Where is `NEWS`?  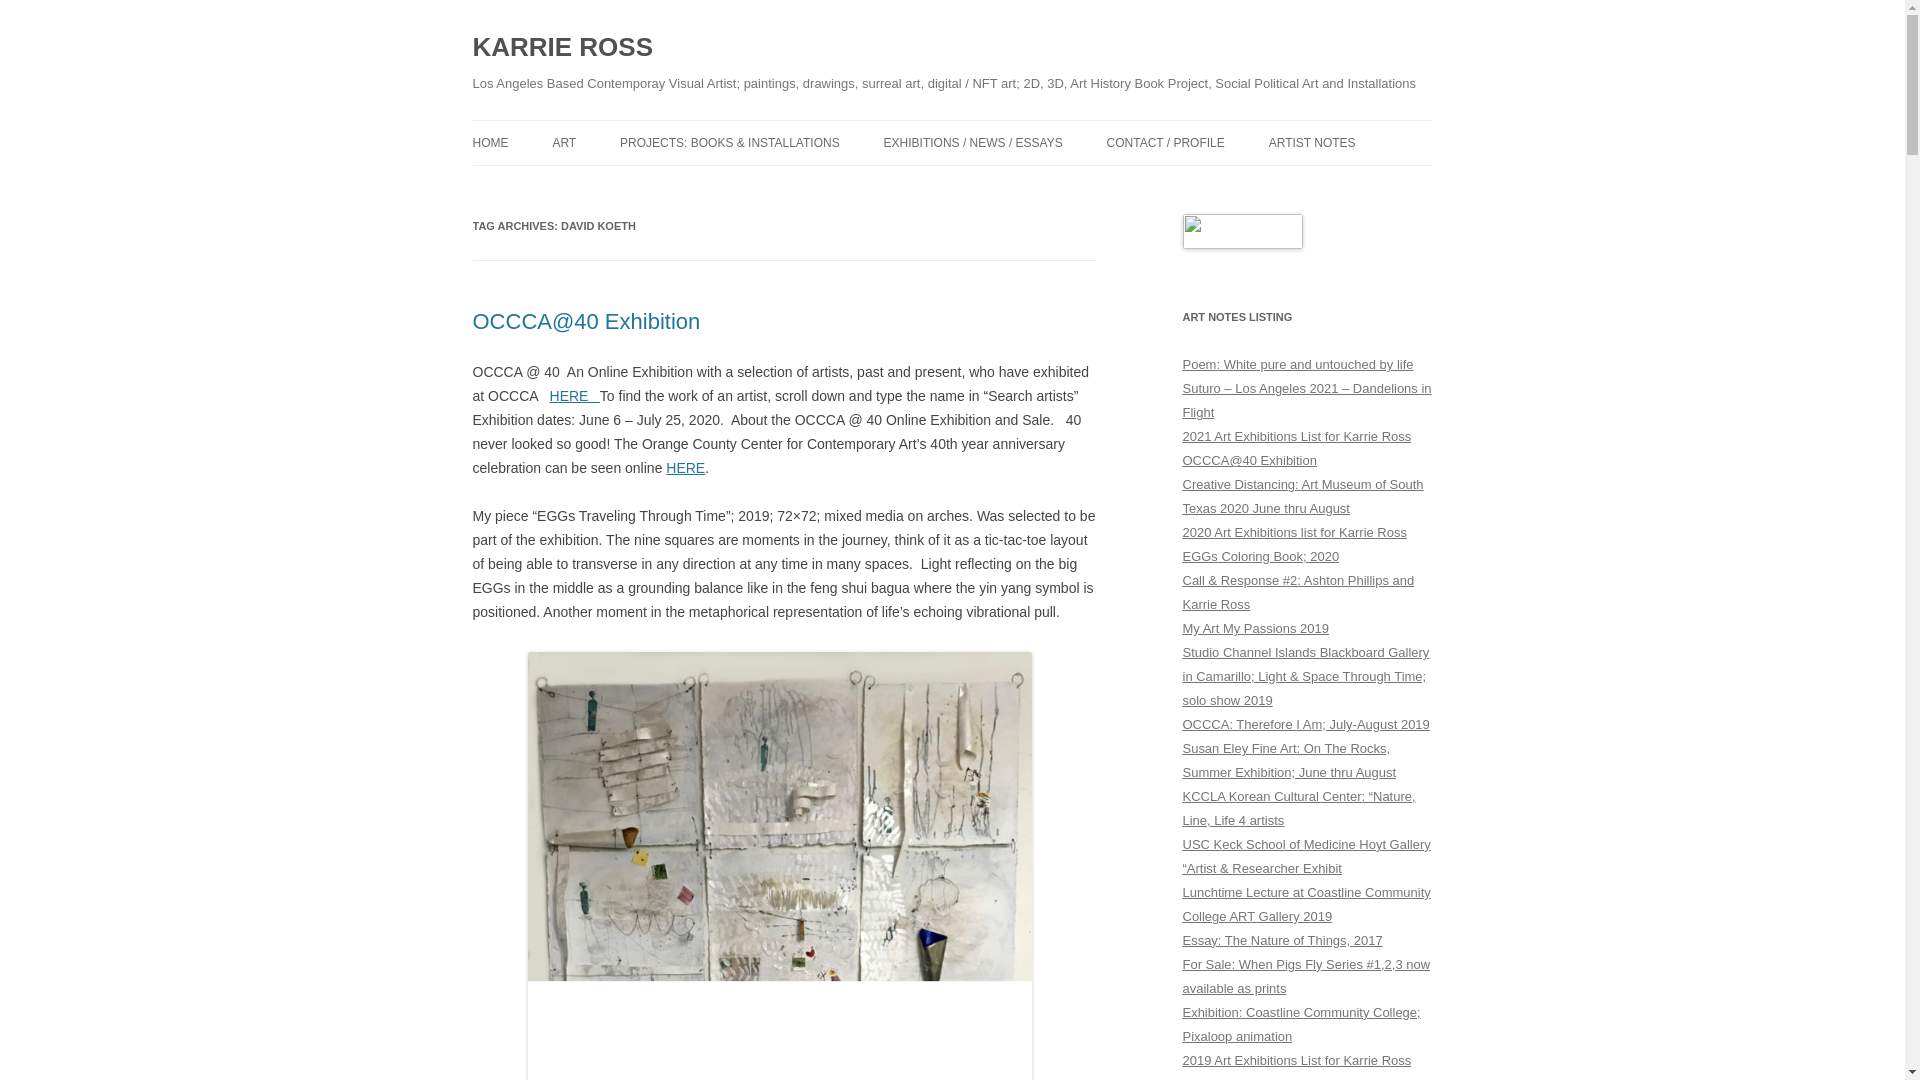
NEWS is located at coordinates (984, 186).